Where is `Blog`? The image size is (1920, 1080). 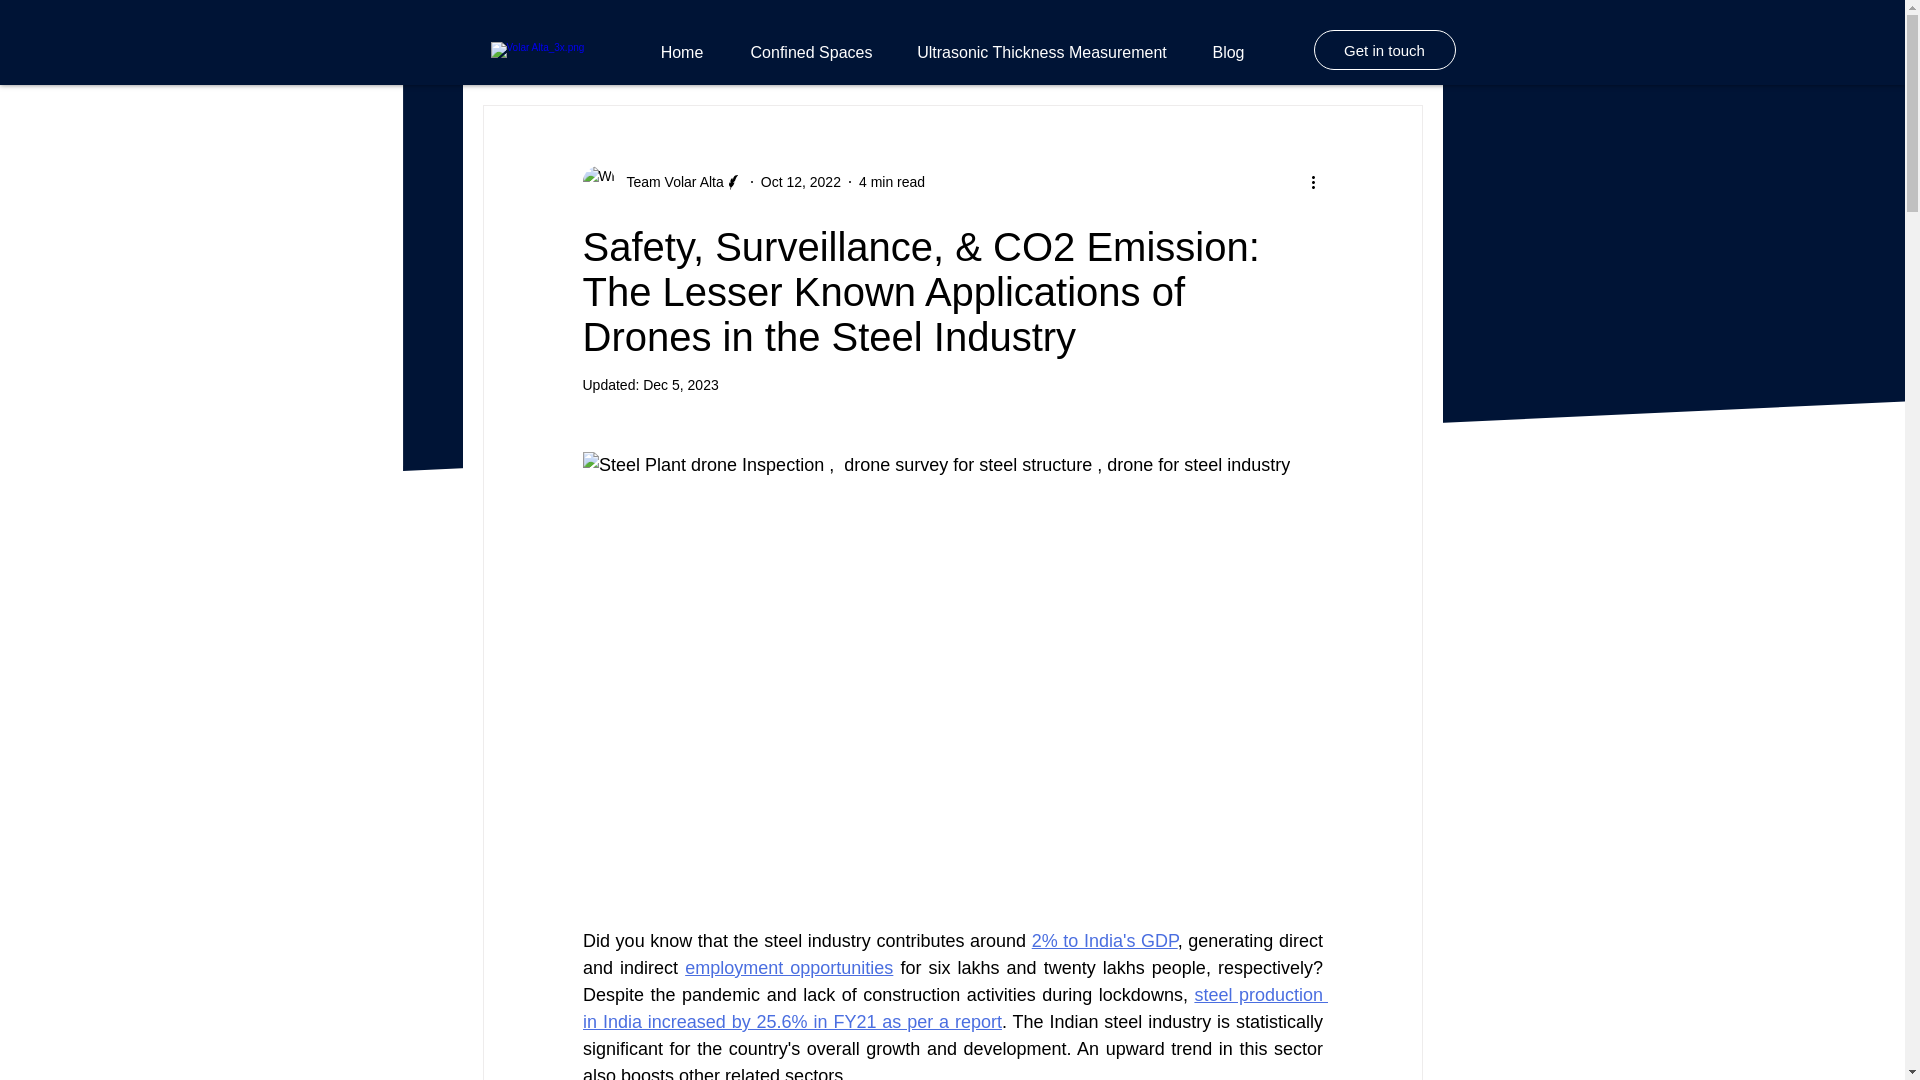 Blog is located at coordinates (1228, 52).